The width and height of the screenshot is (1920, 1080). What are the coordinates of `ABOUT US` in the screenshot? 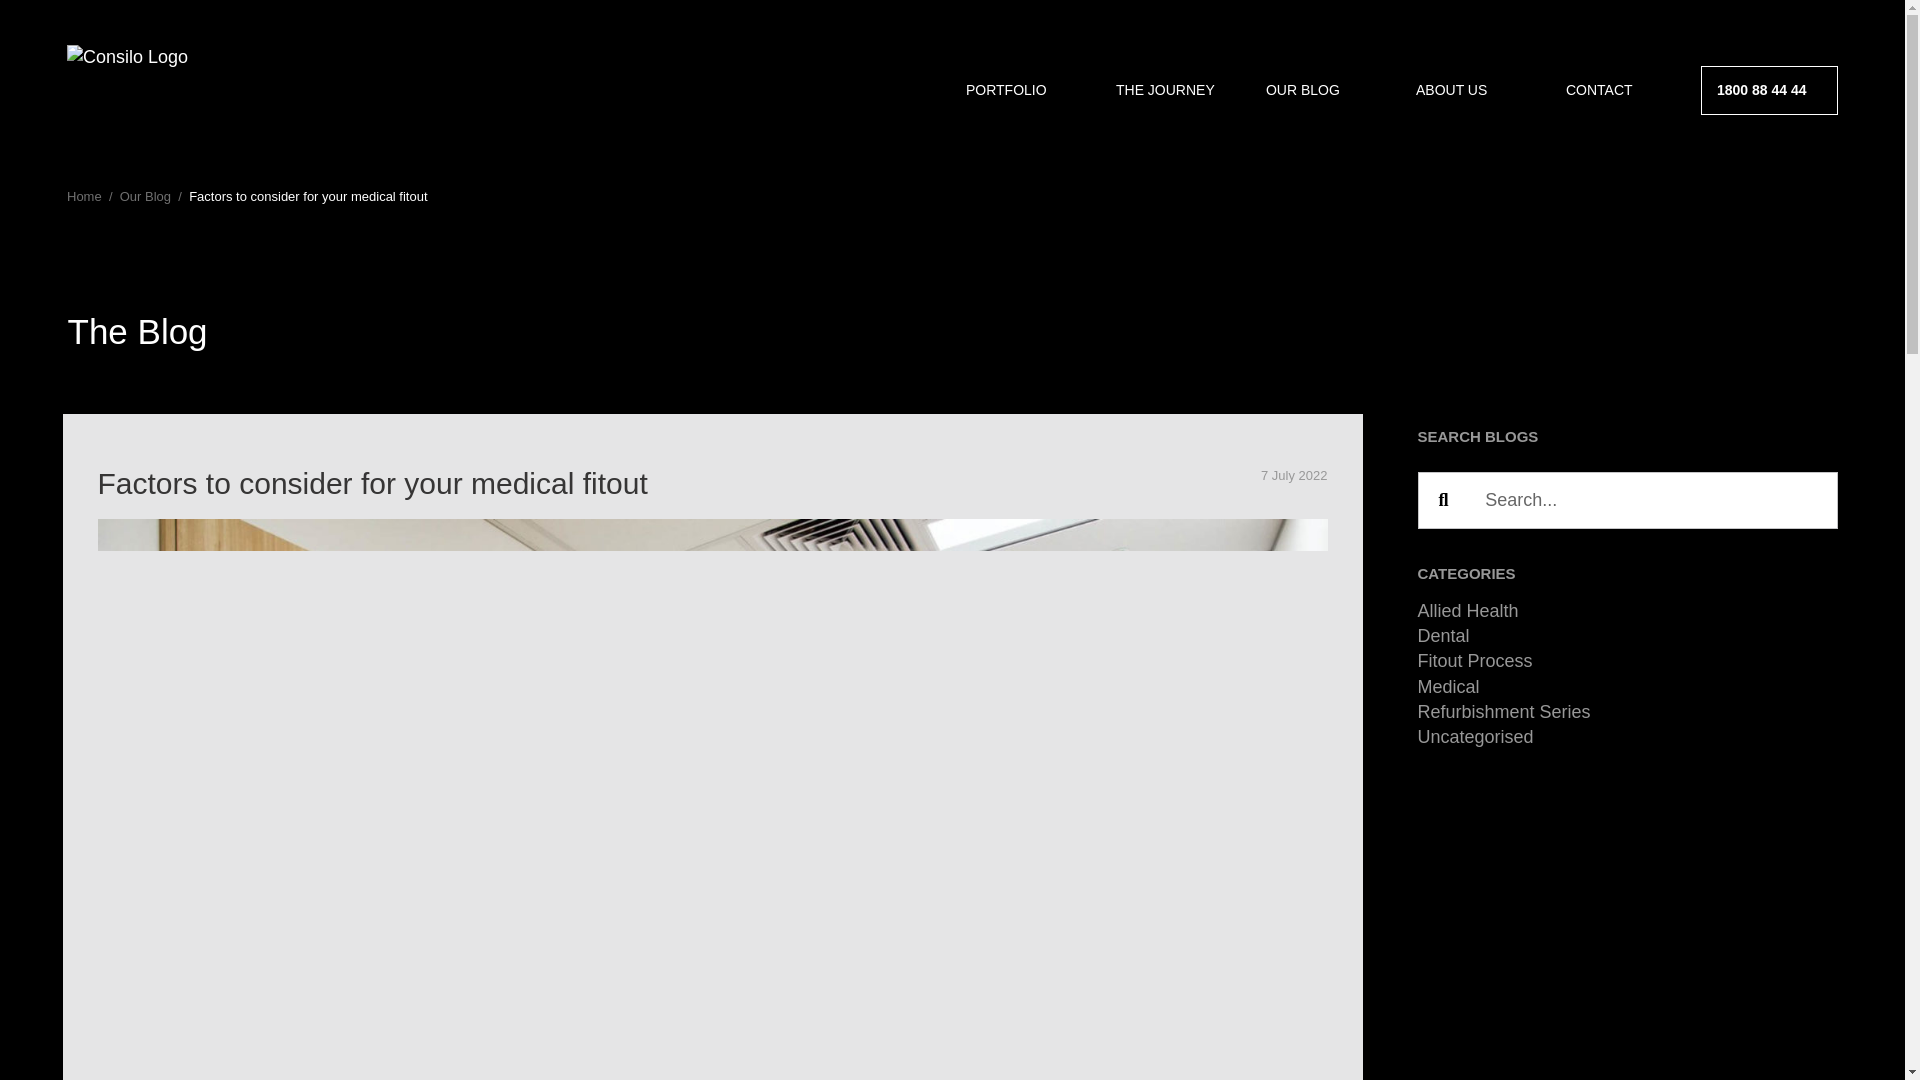 It's located at (1476, 90).